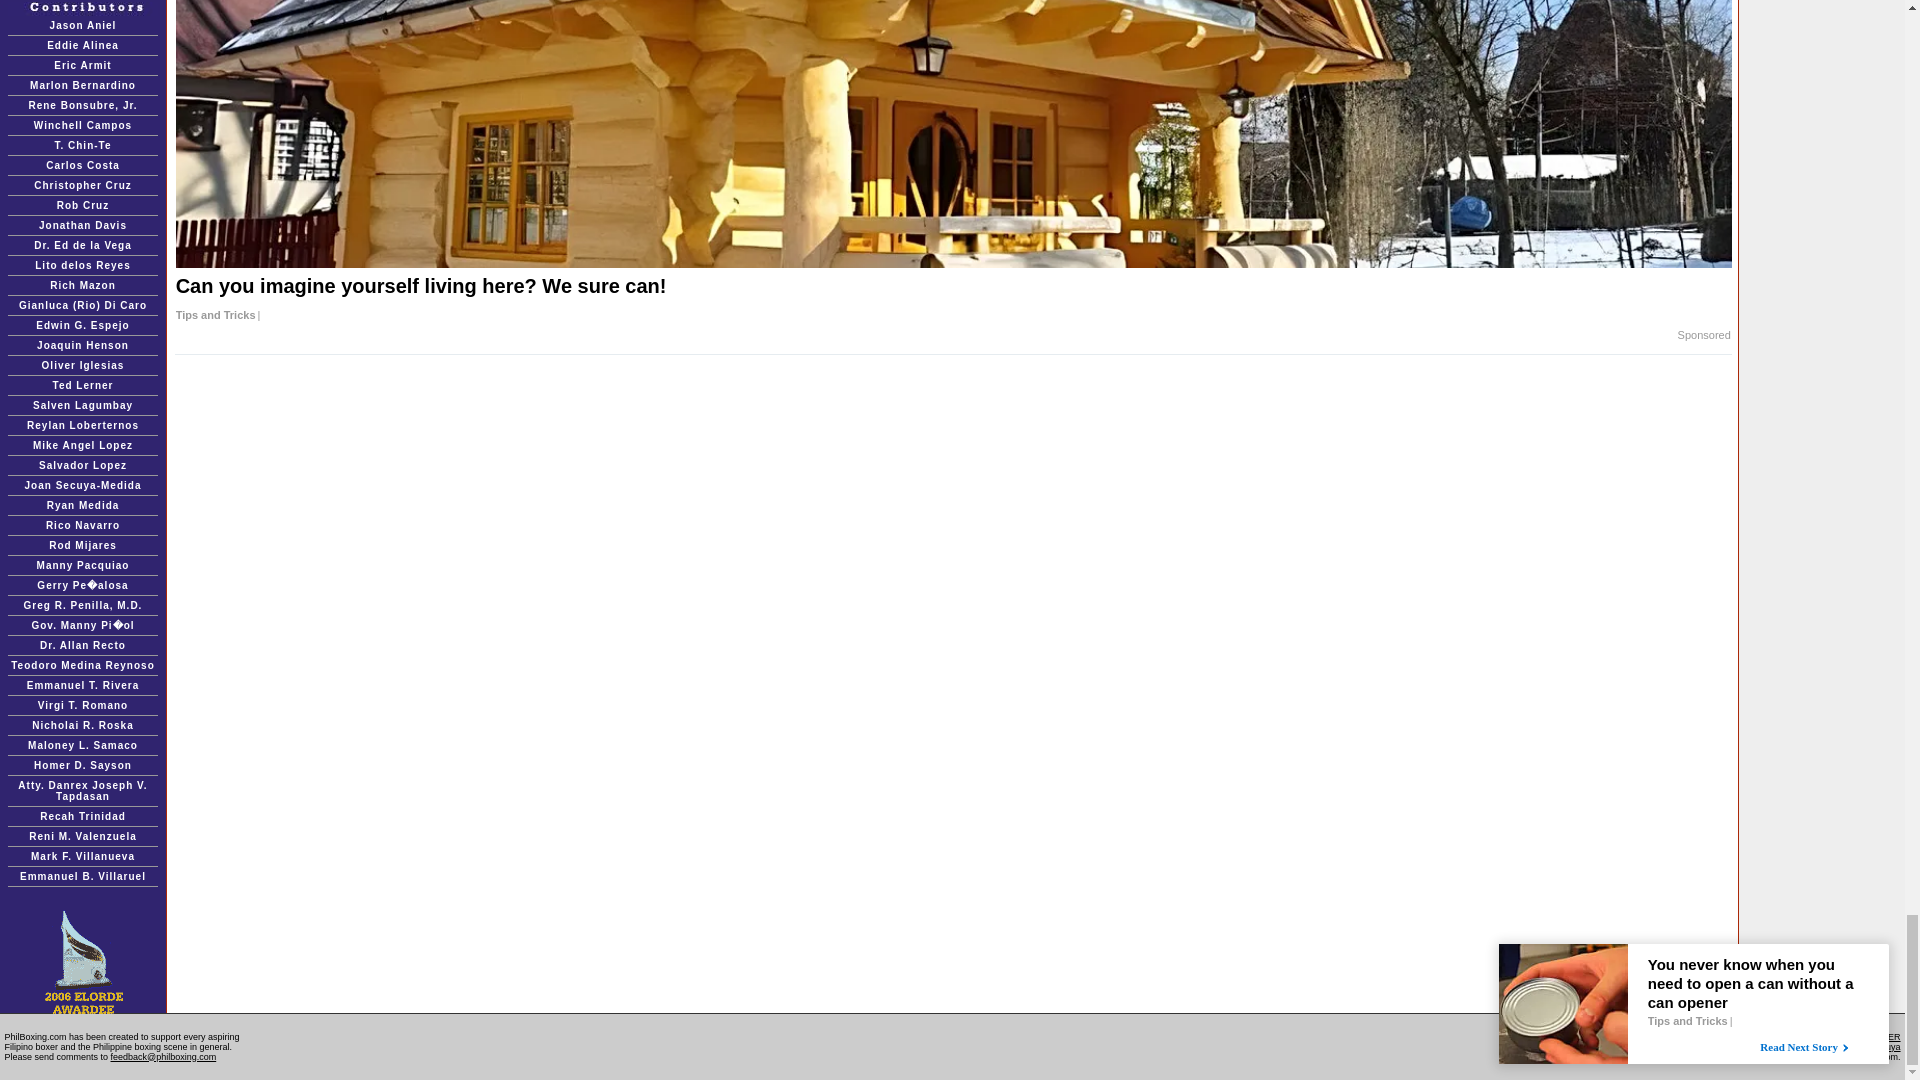 This screenshot has width=1920, height=1080. I want to click on Christopher Cruz, so click(83, 186).